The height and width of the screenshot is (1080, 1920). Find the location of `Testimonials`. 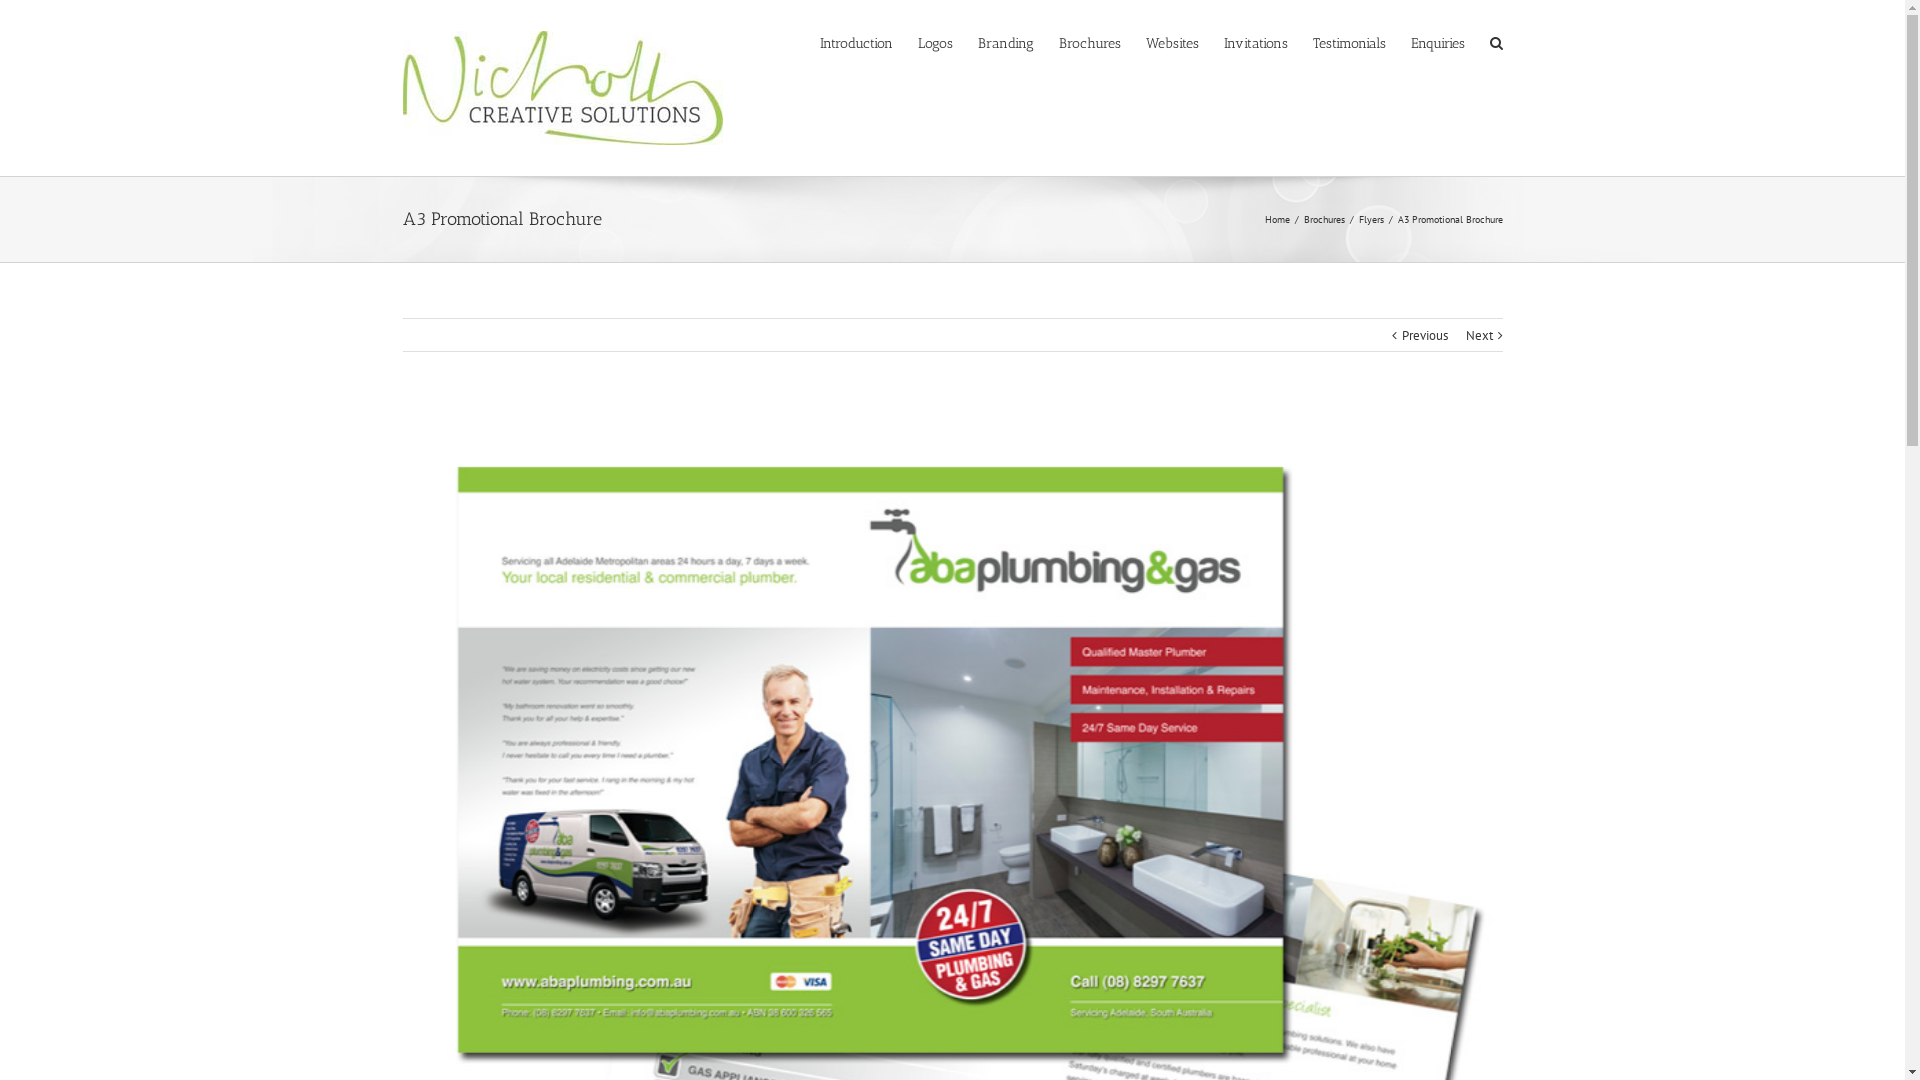

Testimonials is located at coordinates (1348, 42).